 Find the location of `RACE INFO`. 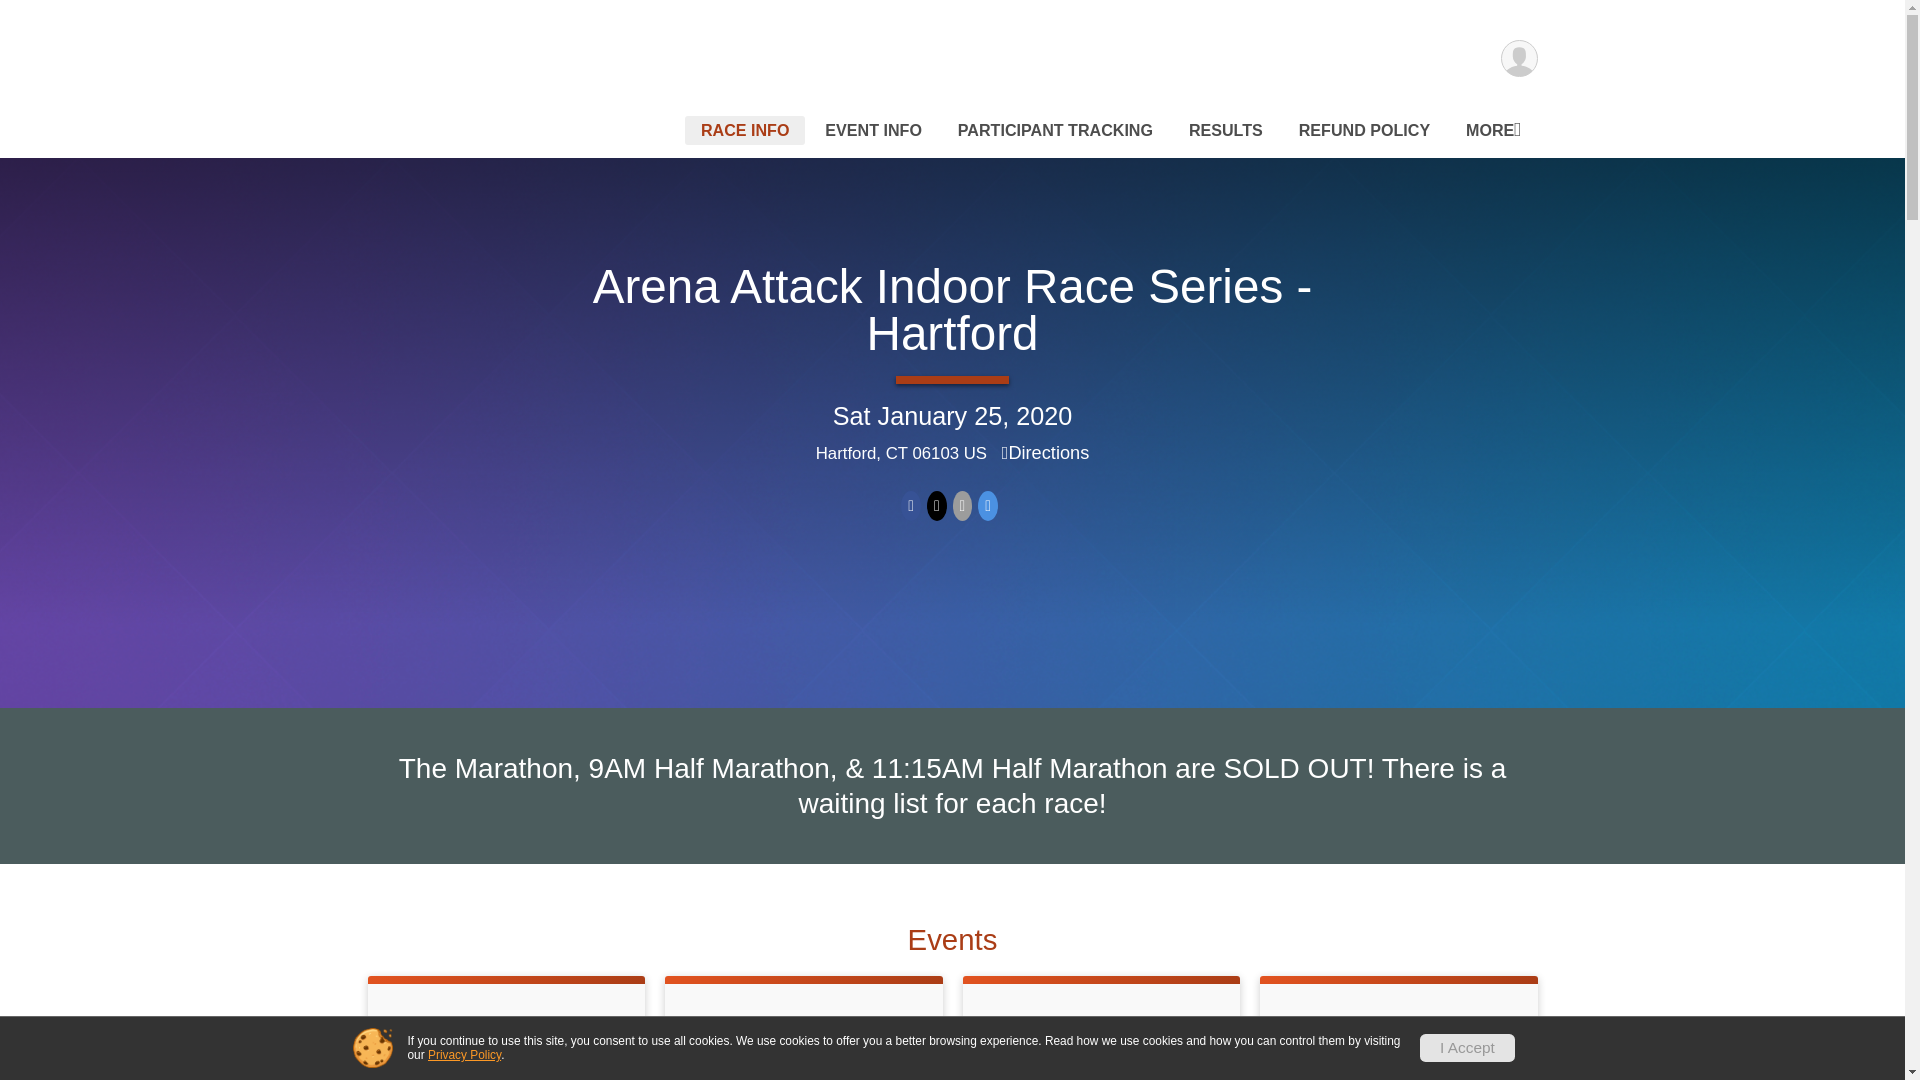

RACE INFO is located at coordinates (746, 130).